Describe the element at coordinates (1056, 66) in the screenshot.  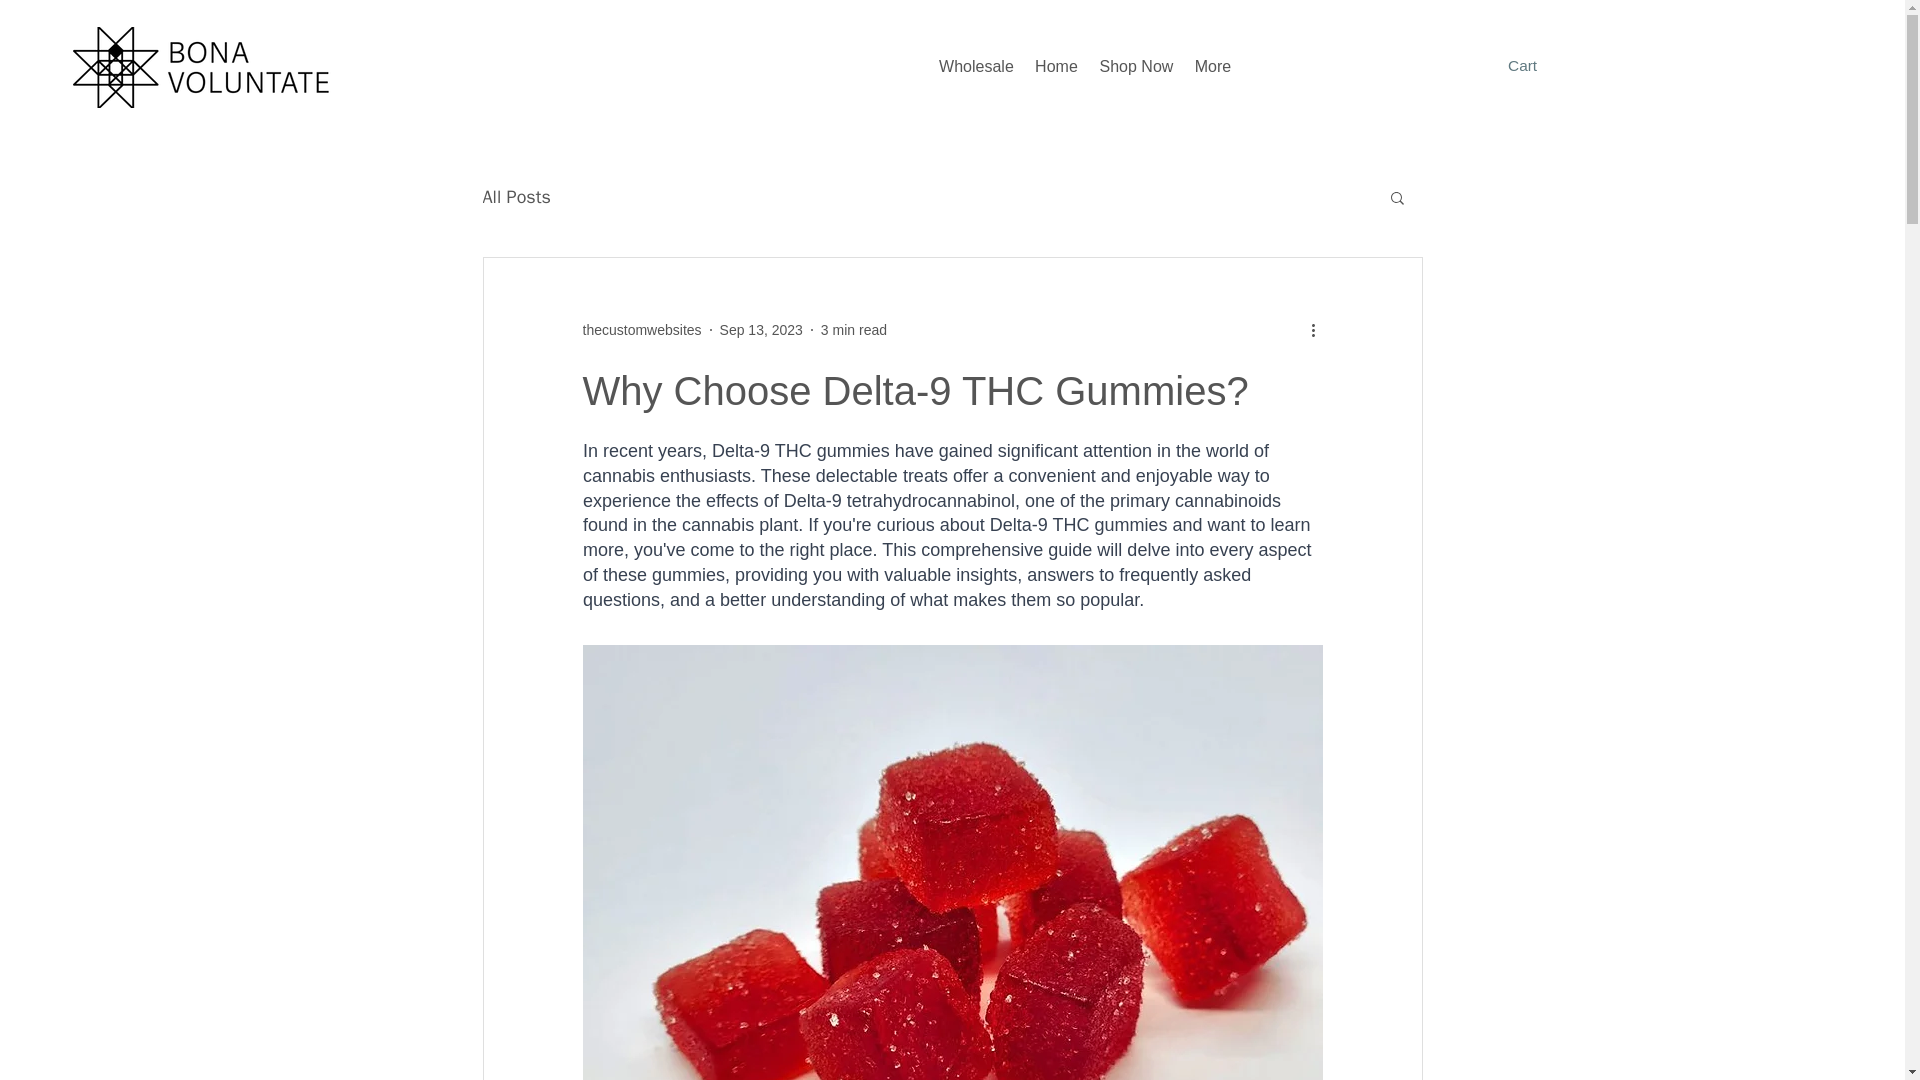
I see `Home` at that location.